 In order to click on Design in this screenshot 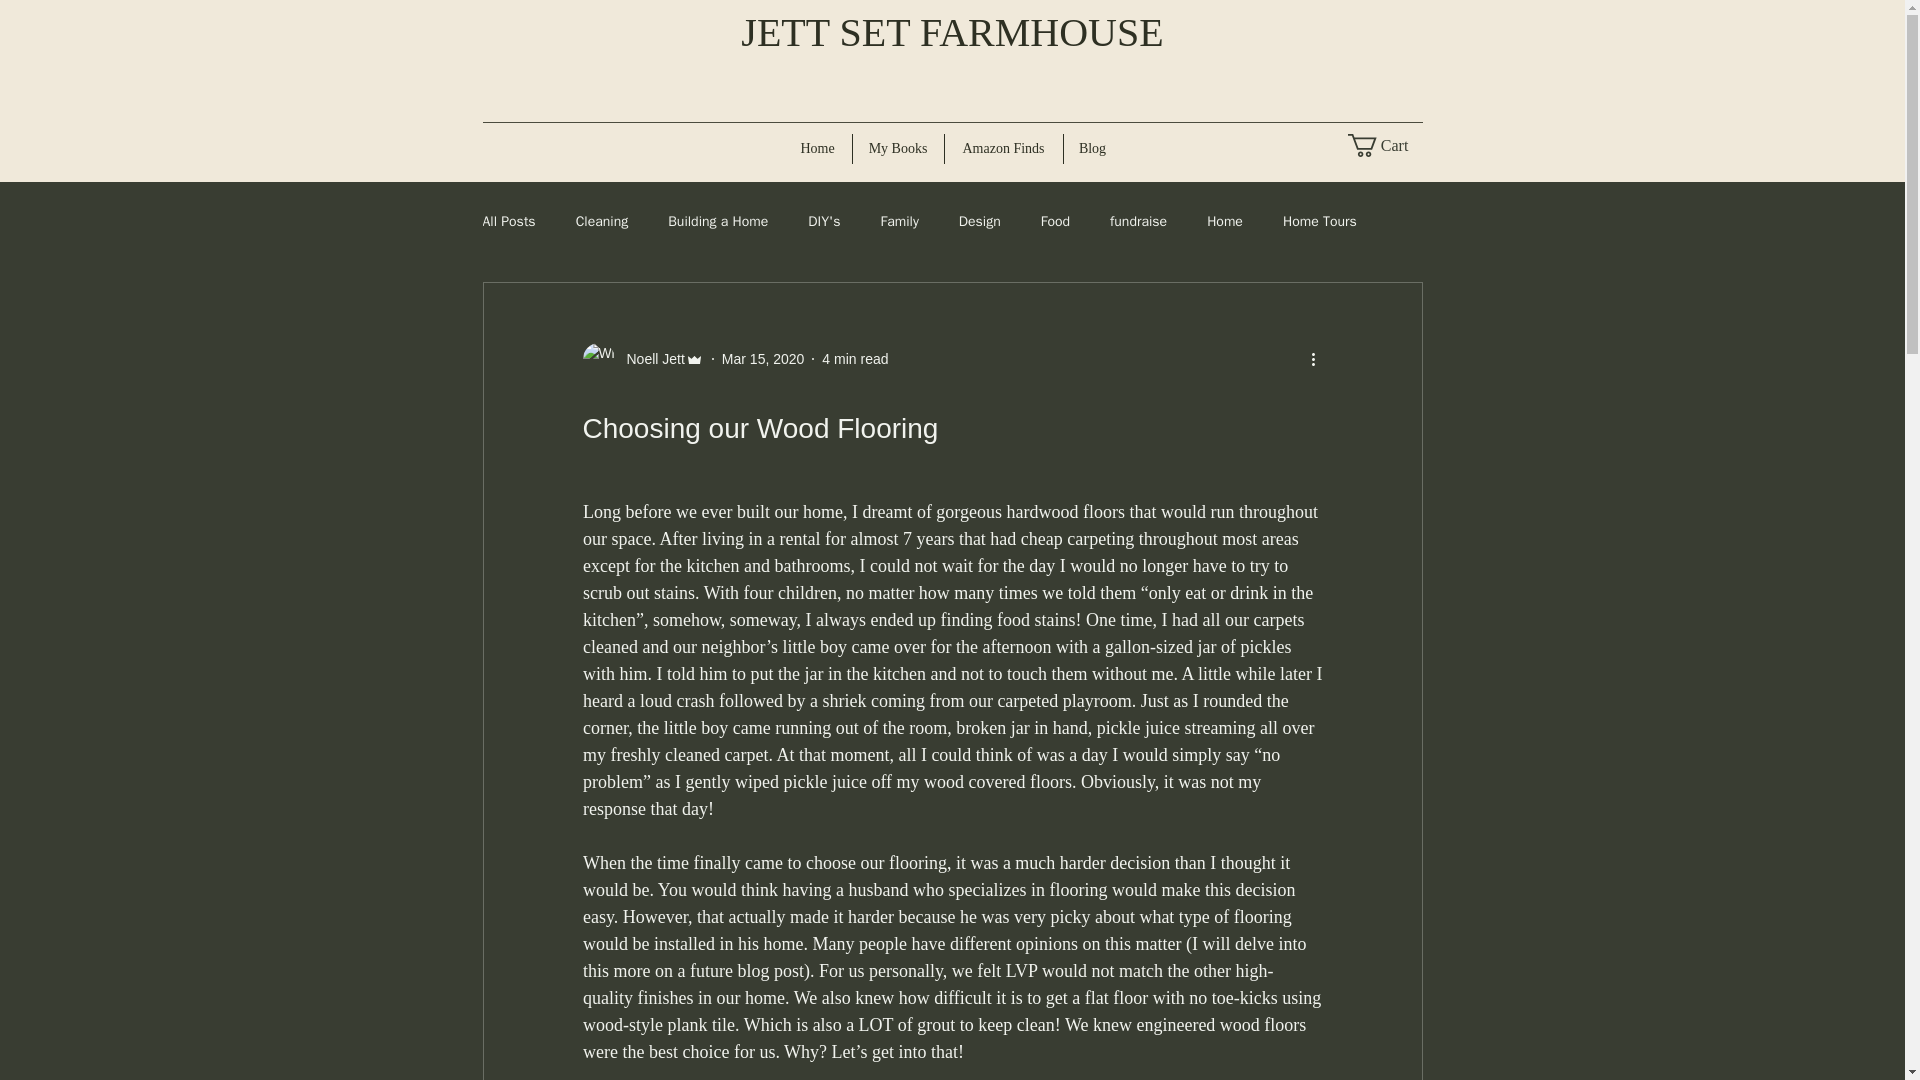, I will do `click(979, 222)`.